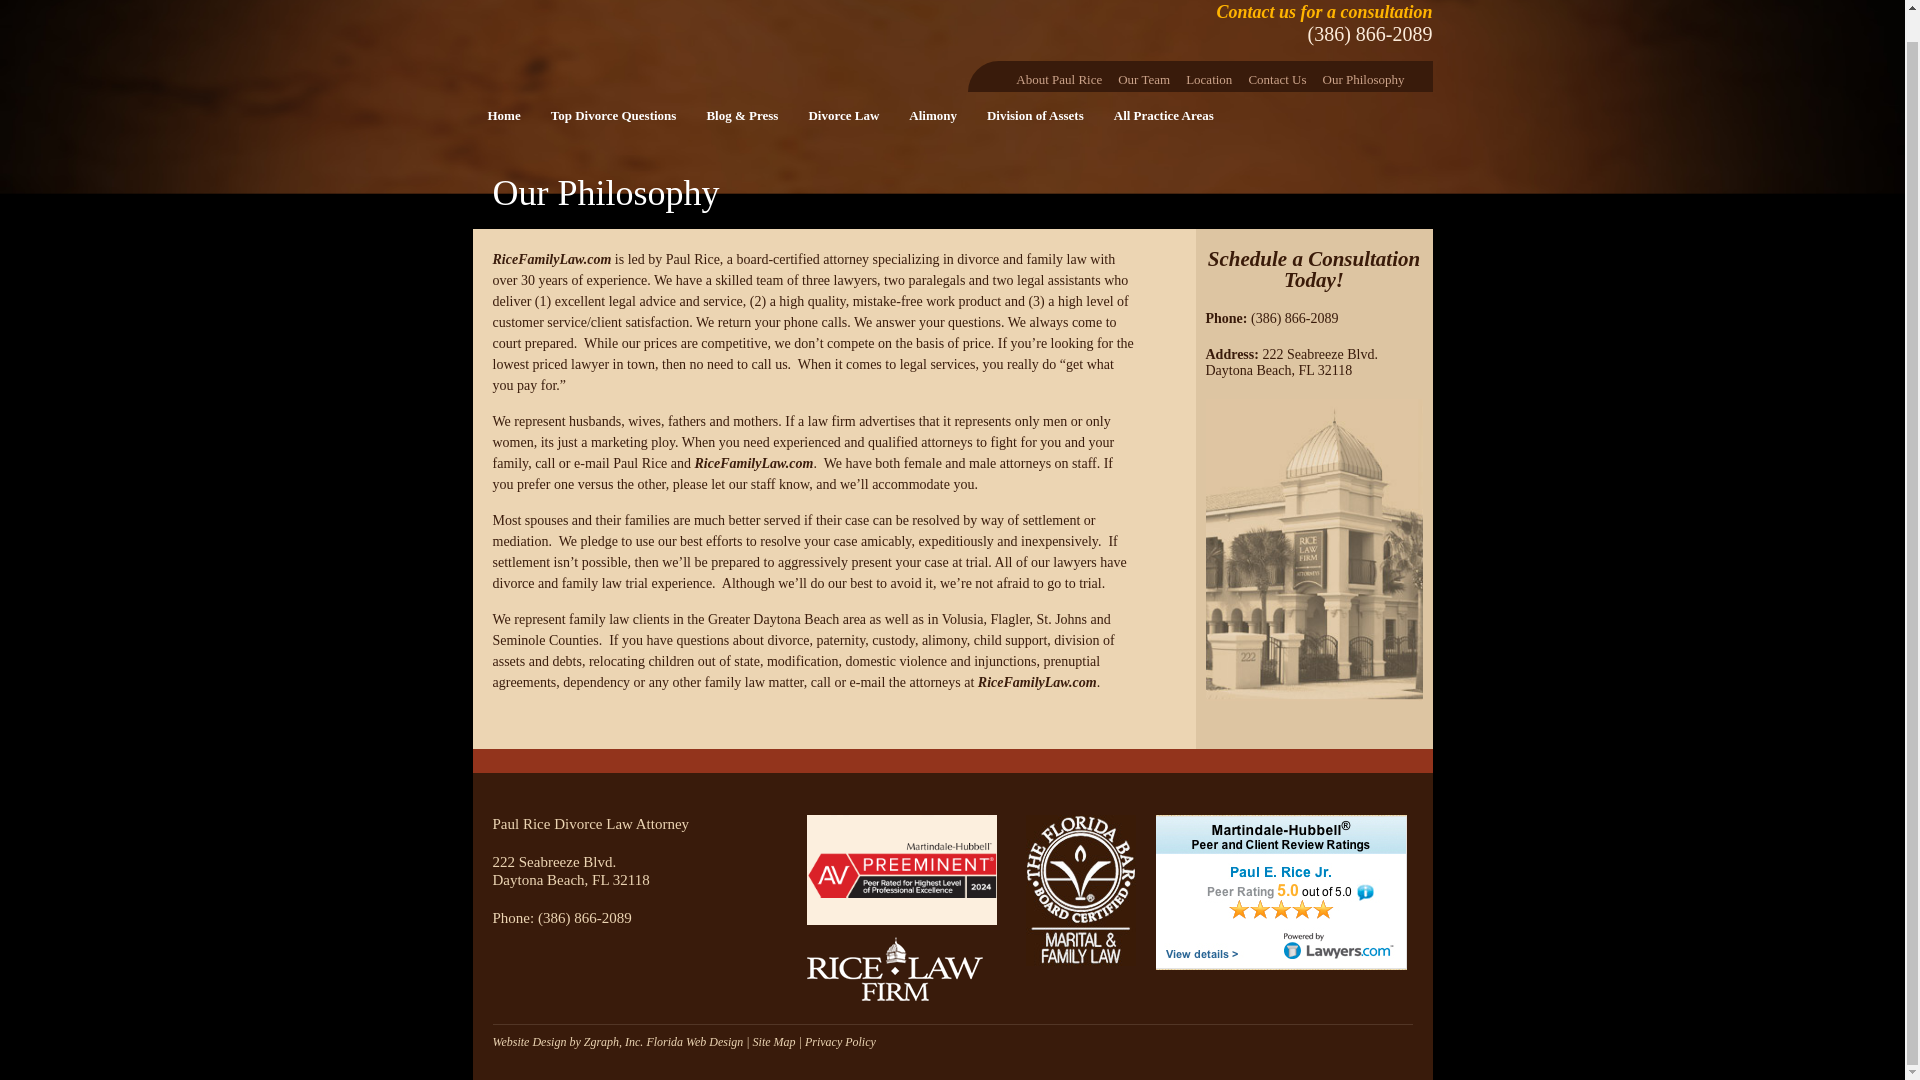 The image size is (1920, 1080). What do you see at coordinates (1144, 76) in the screenshot?
I see `Our Team` at bounding box center [1144, 76].